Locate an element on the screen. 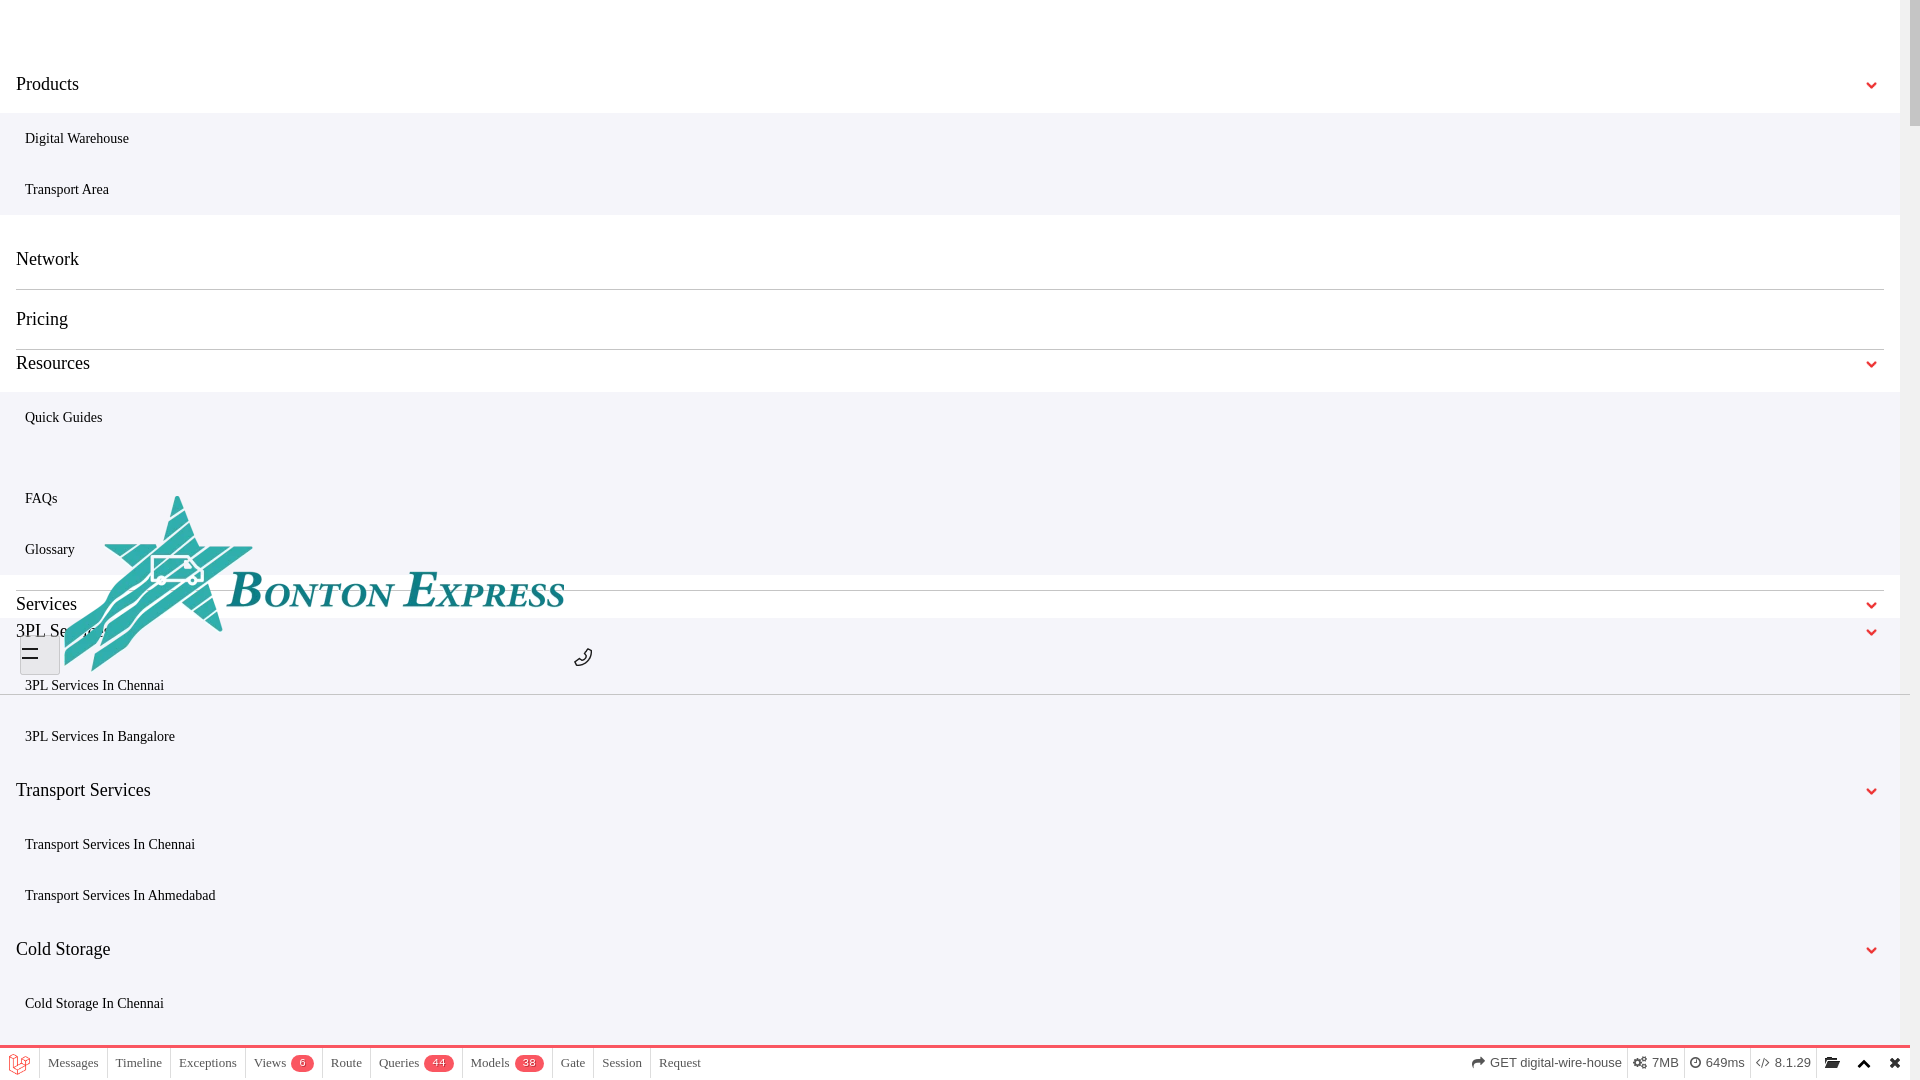 The height and width of the screenshot is (1080, 1920). Resources is located at coordinates (40, 408).